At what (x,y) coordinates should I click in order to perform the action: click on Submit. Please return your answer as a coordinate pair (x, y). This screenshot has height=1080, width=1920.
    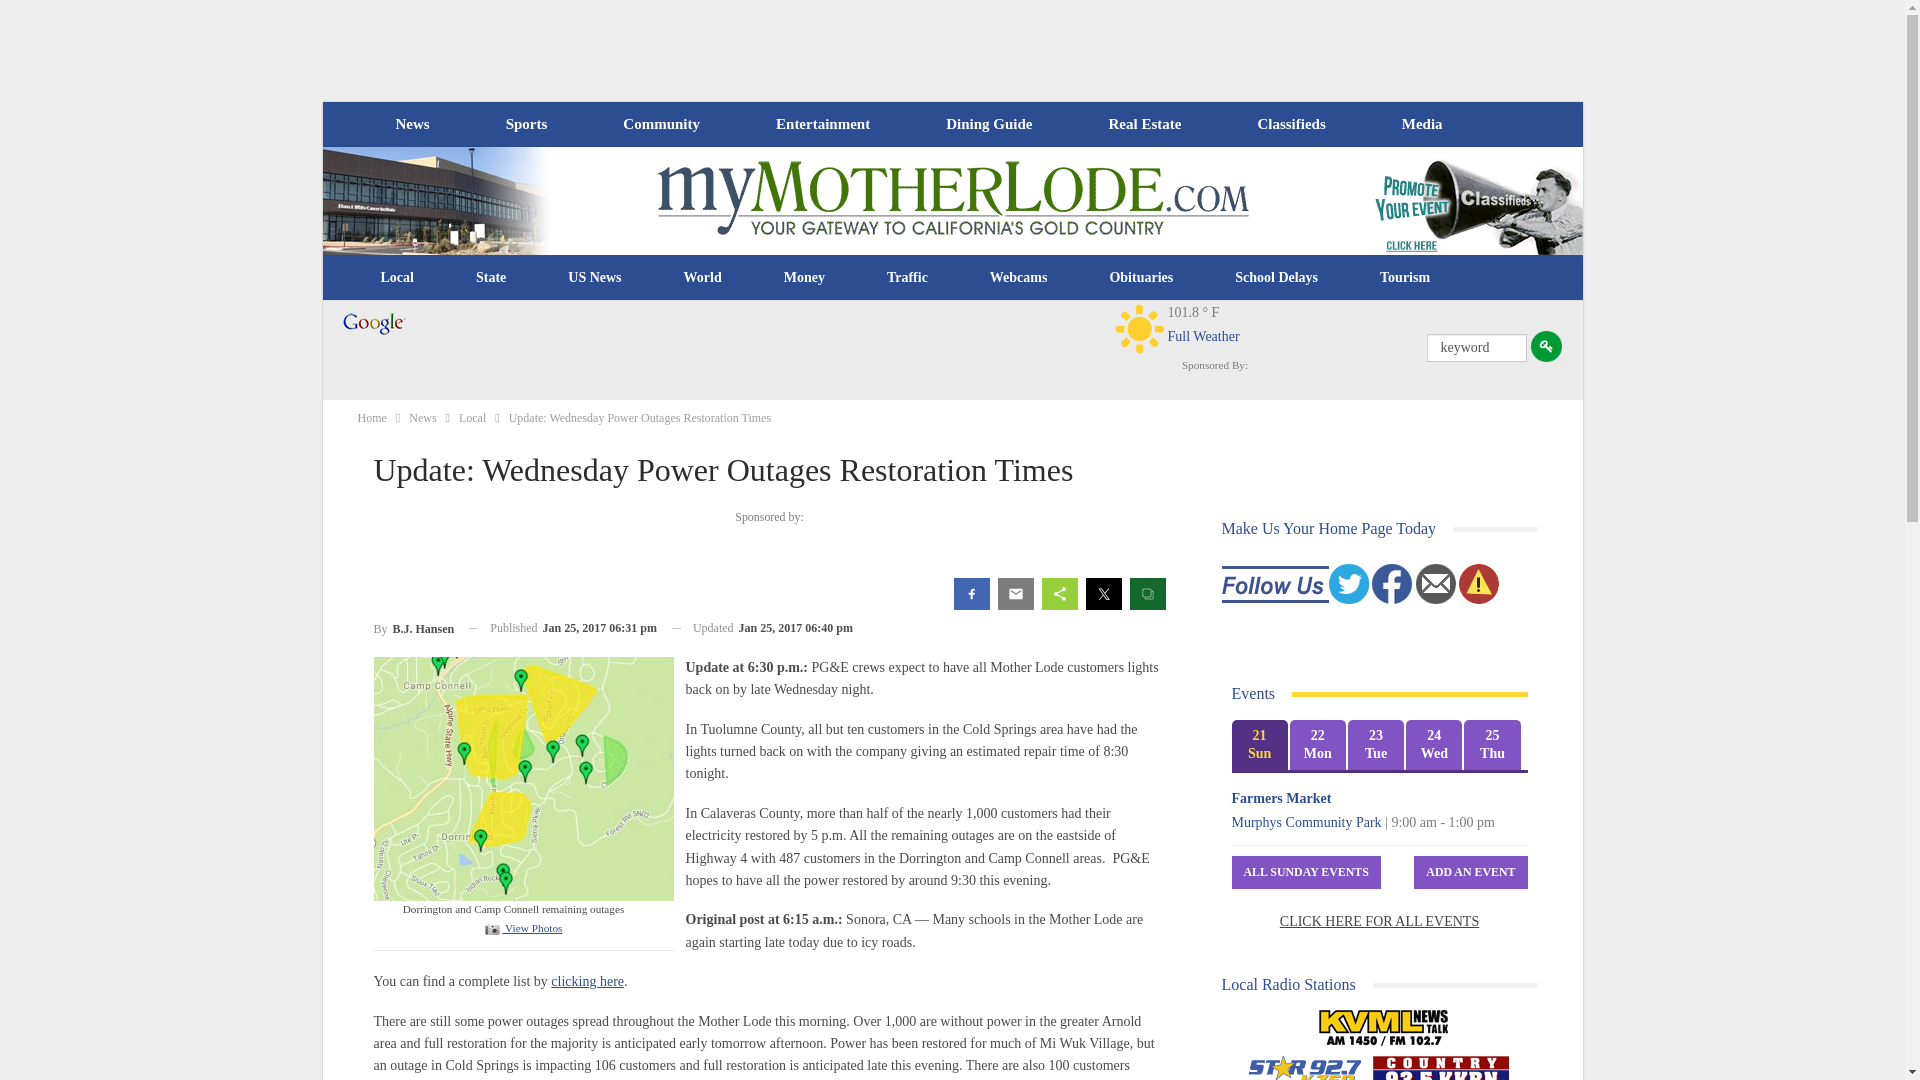
    Looking at the image, I should click on (1546, 346).